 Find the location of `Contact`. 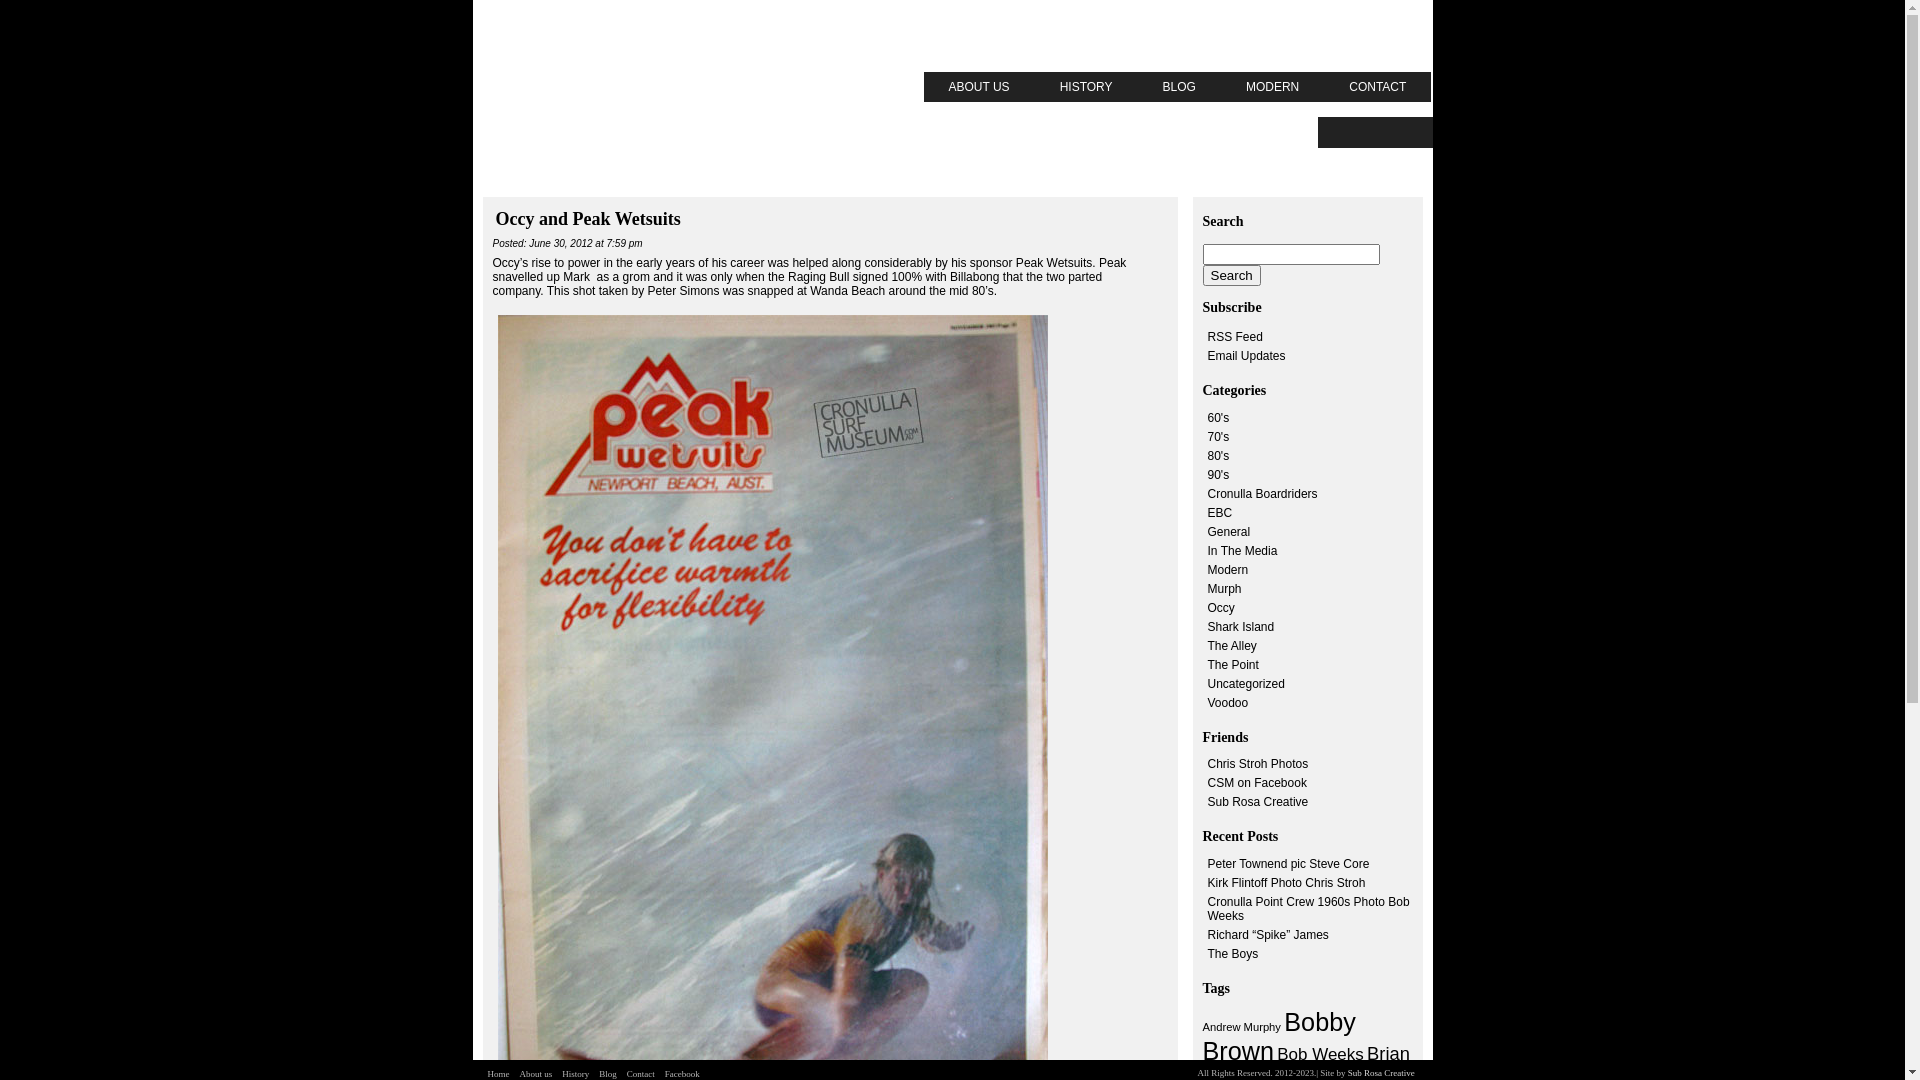

Contact is located at coordinates (641, 1074).